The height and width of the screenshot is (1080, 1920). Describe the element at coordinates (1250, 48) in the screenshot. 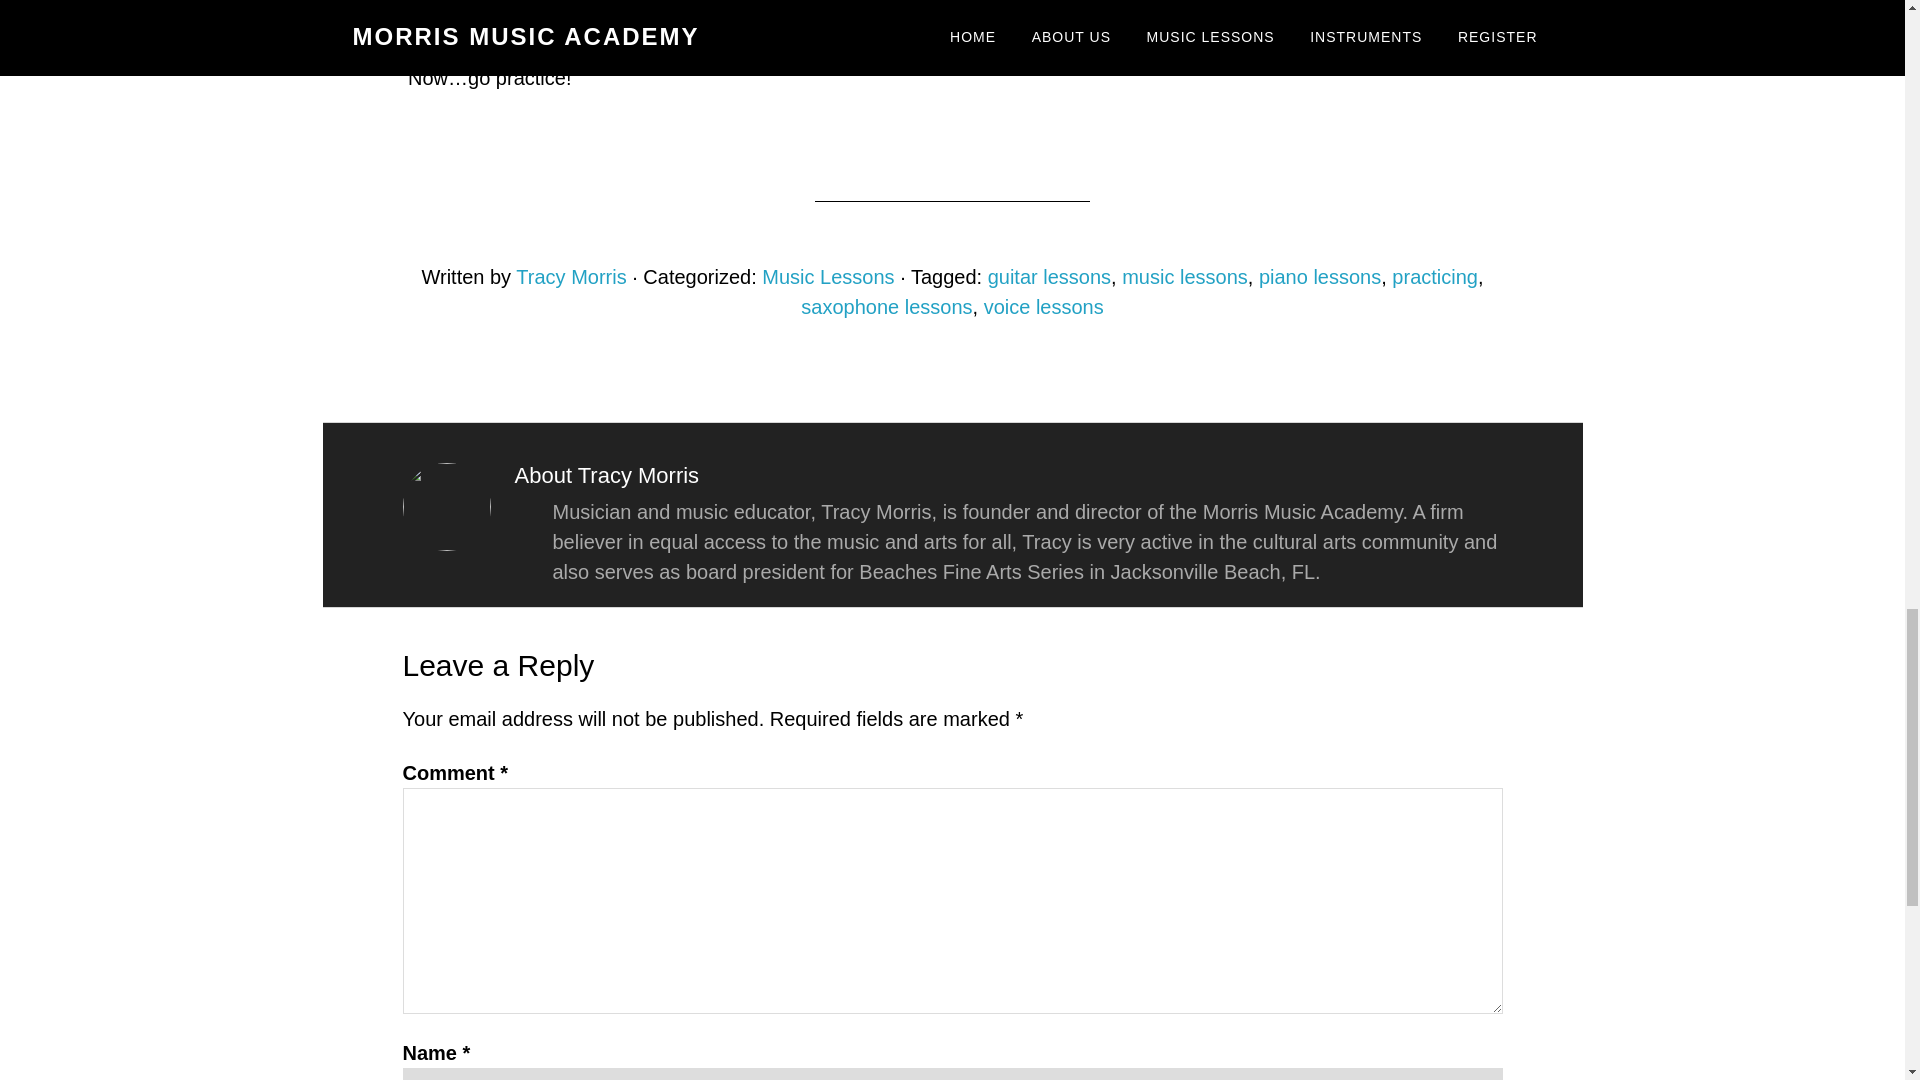

I see `contact page` at that location.